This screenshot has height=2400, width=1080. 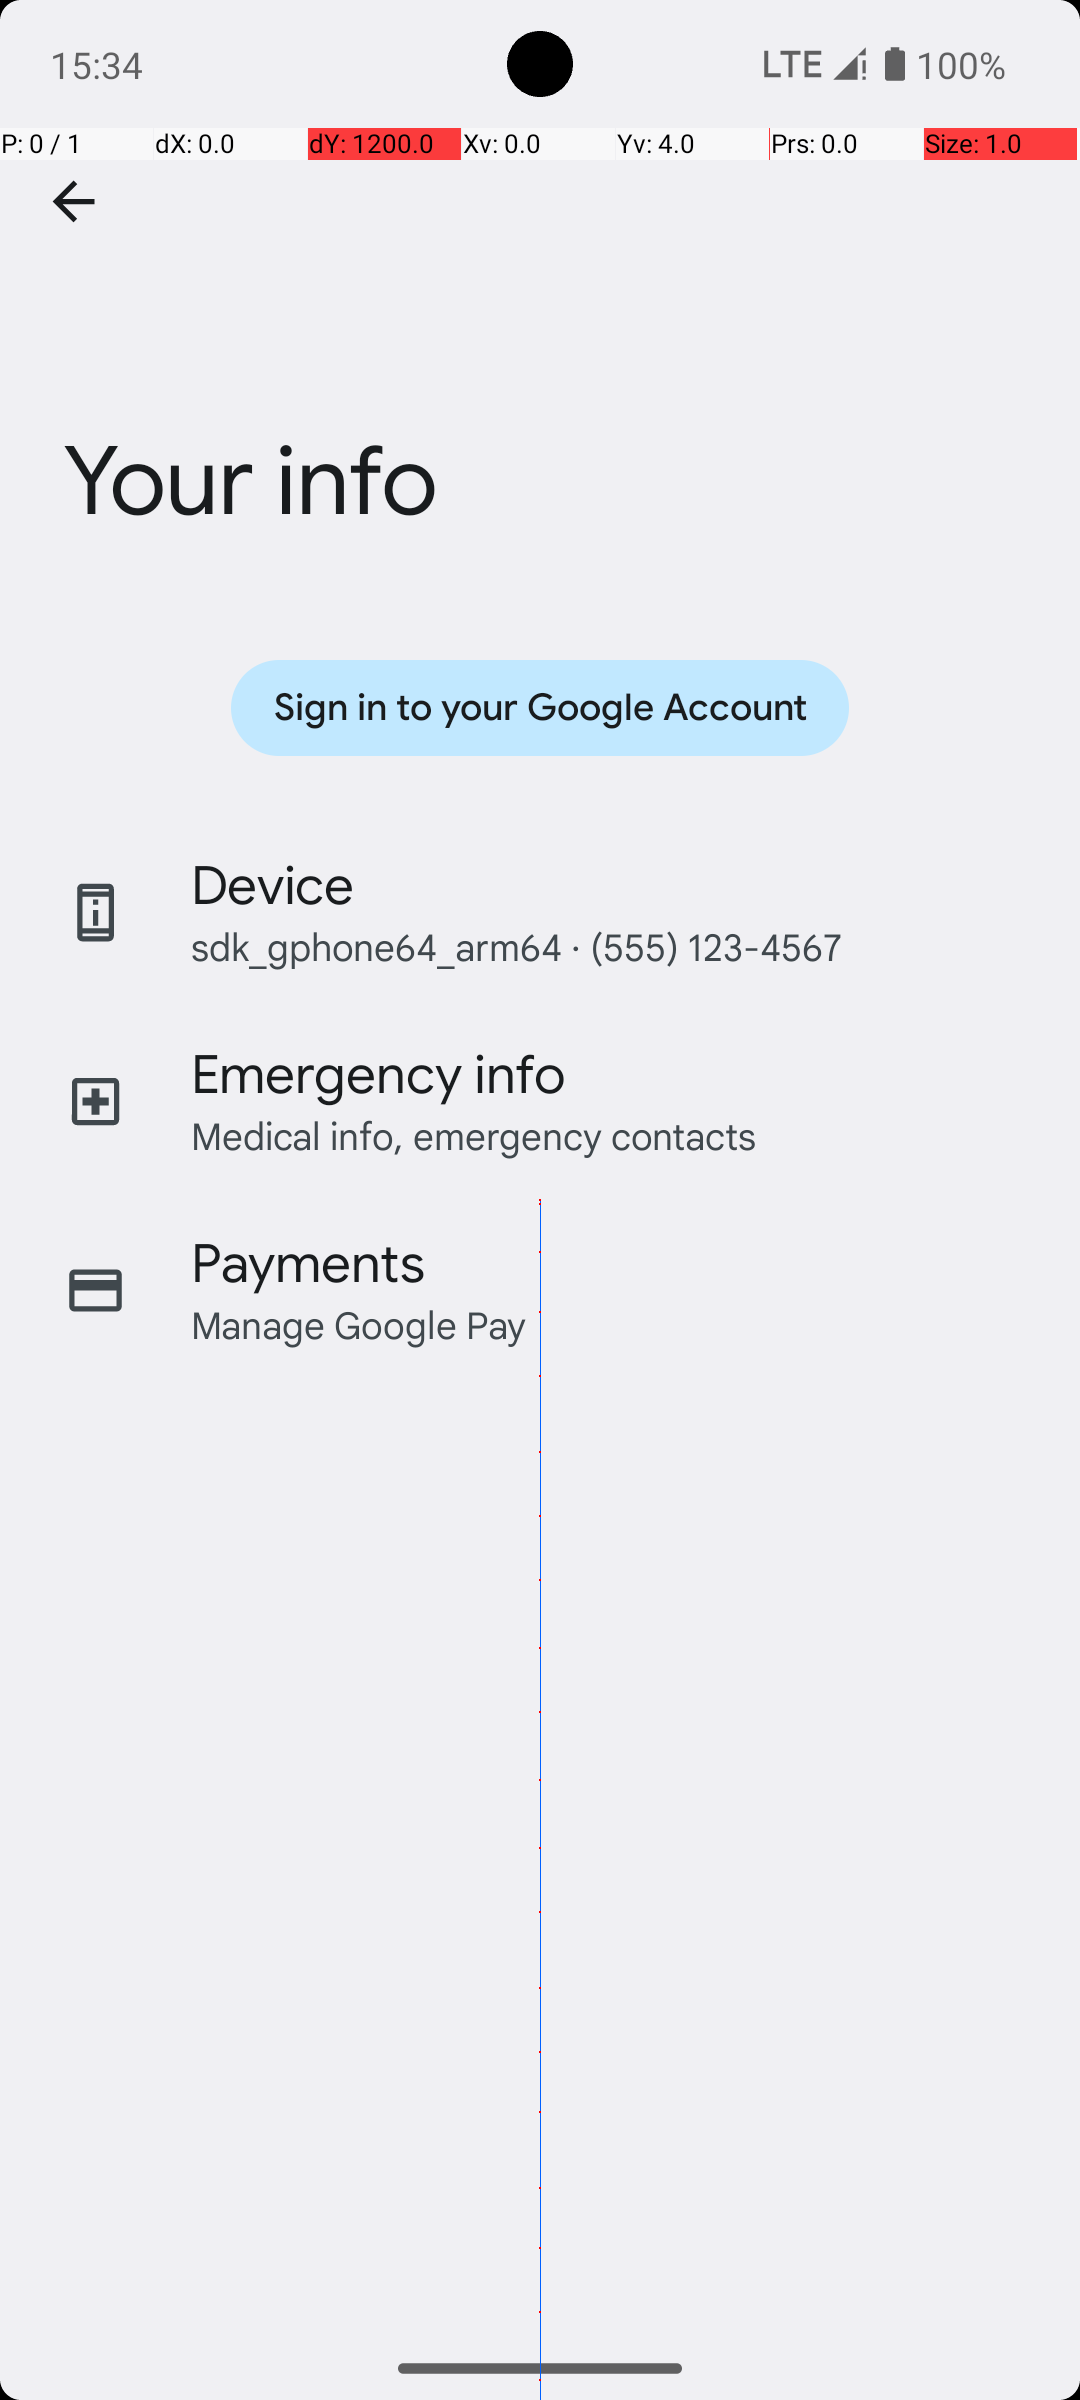 What do you see at coordinates (474, 1136) in the screenshot?
I see `Medical info, emergency contacts` at bounding box center [474, 1136].